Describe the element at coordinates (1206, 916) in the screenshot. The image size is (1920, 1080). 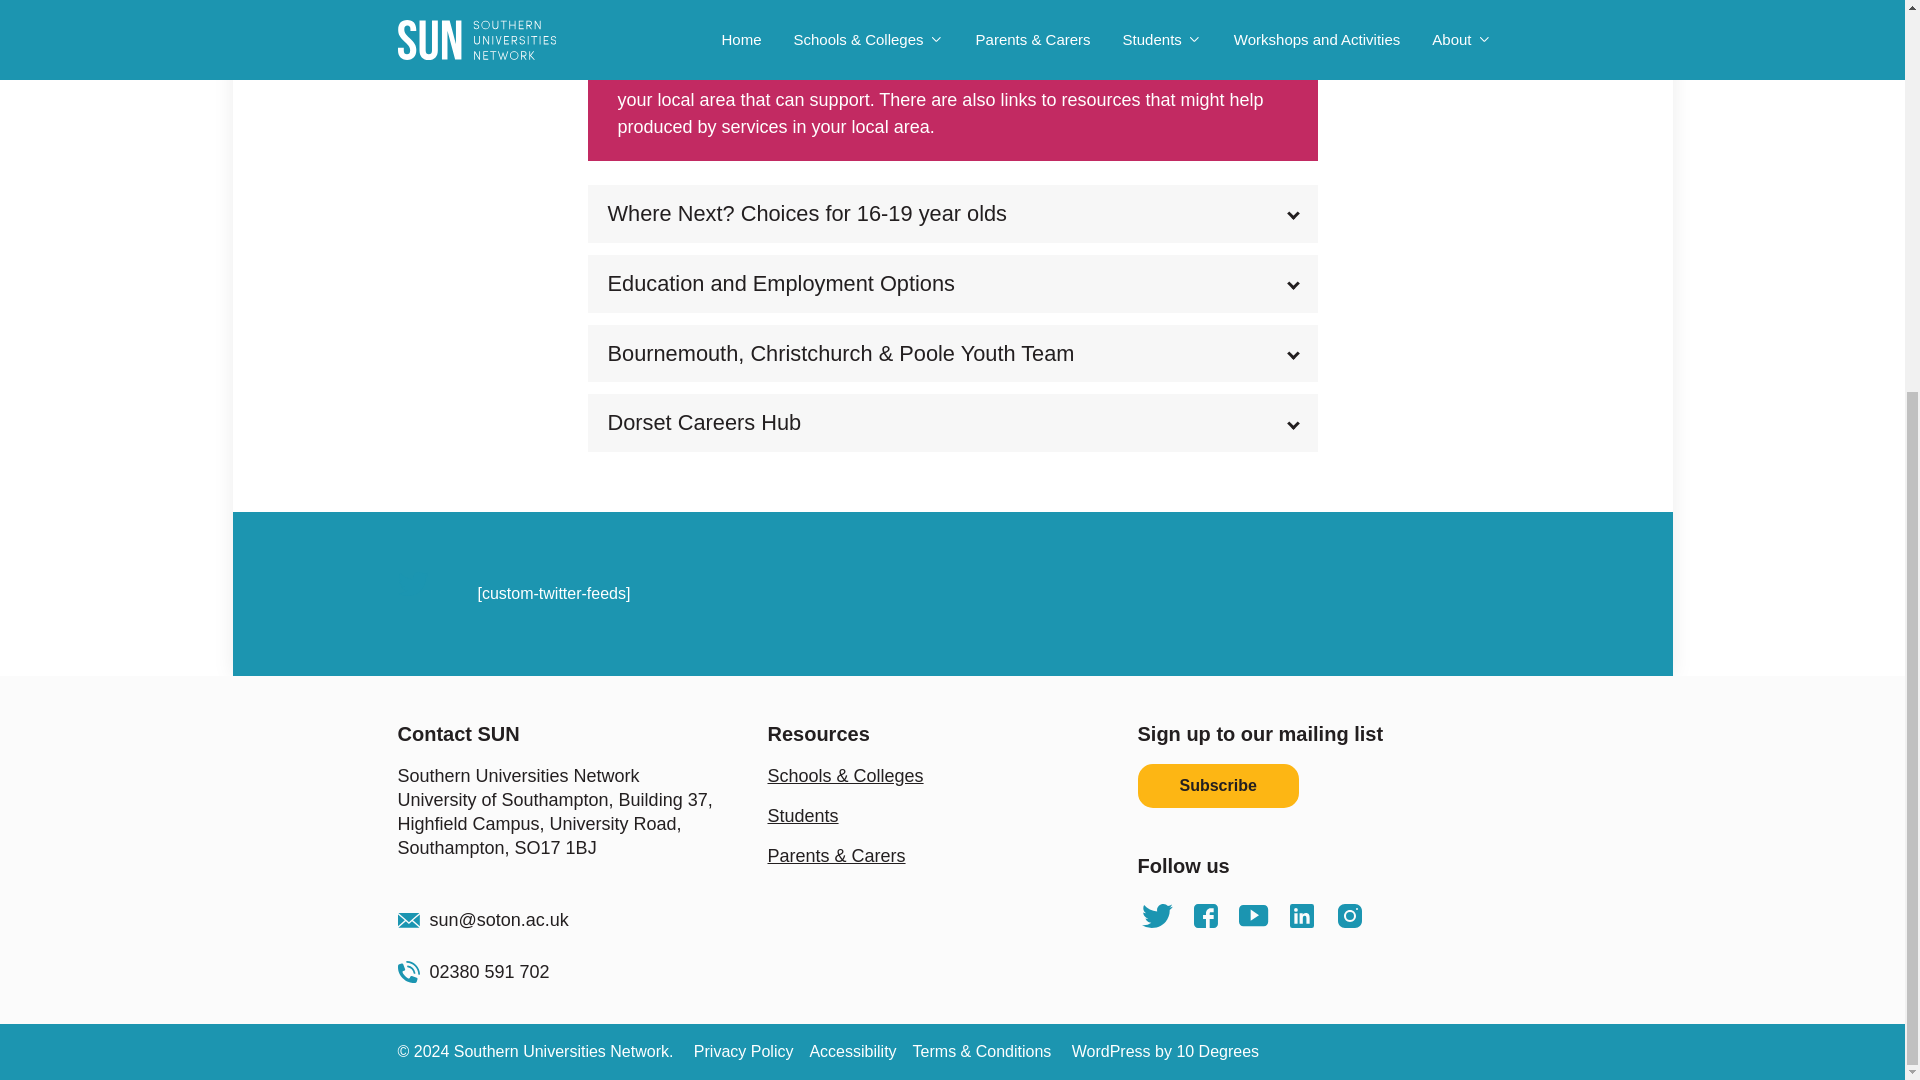
I see `facebook` at that location.